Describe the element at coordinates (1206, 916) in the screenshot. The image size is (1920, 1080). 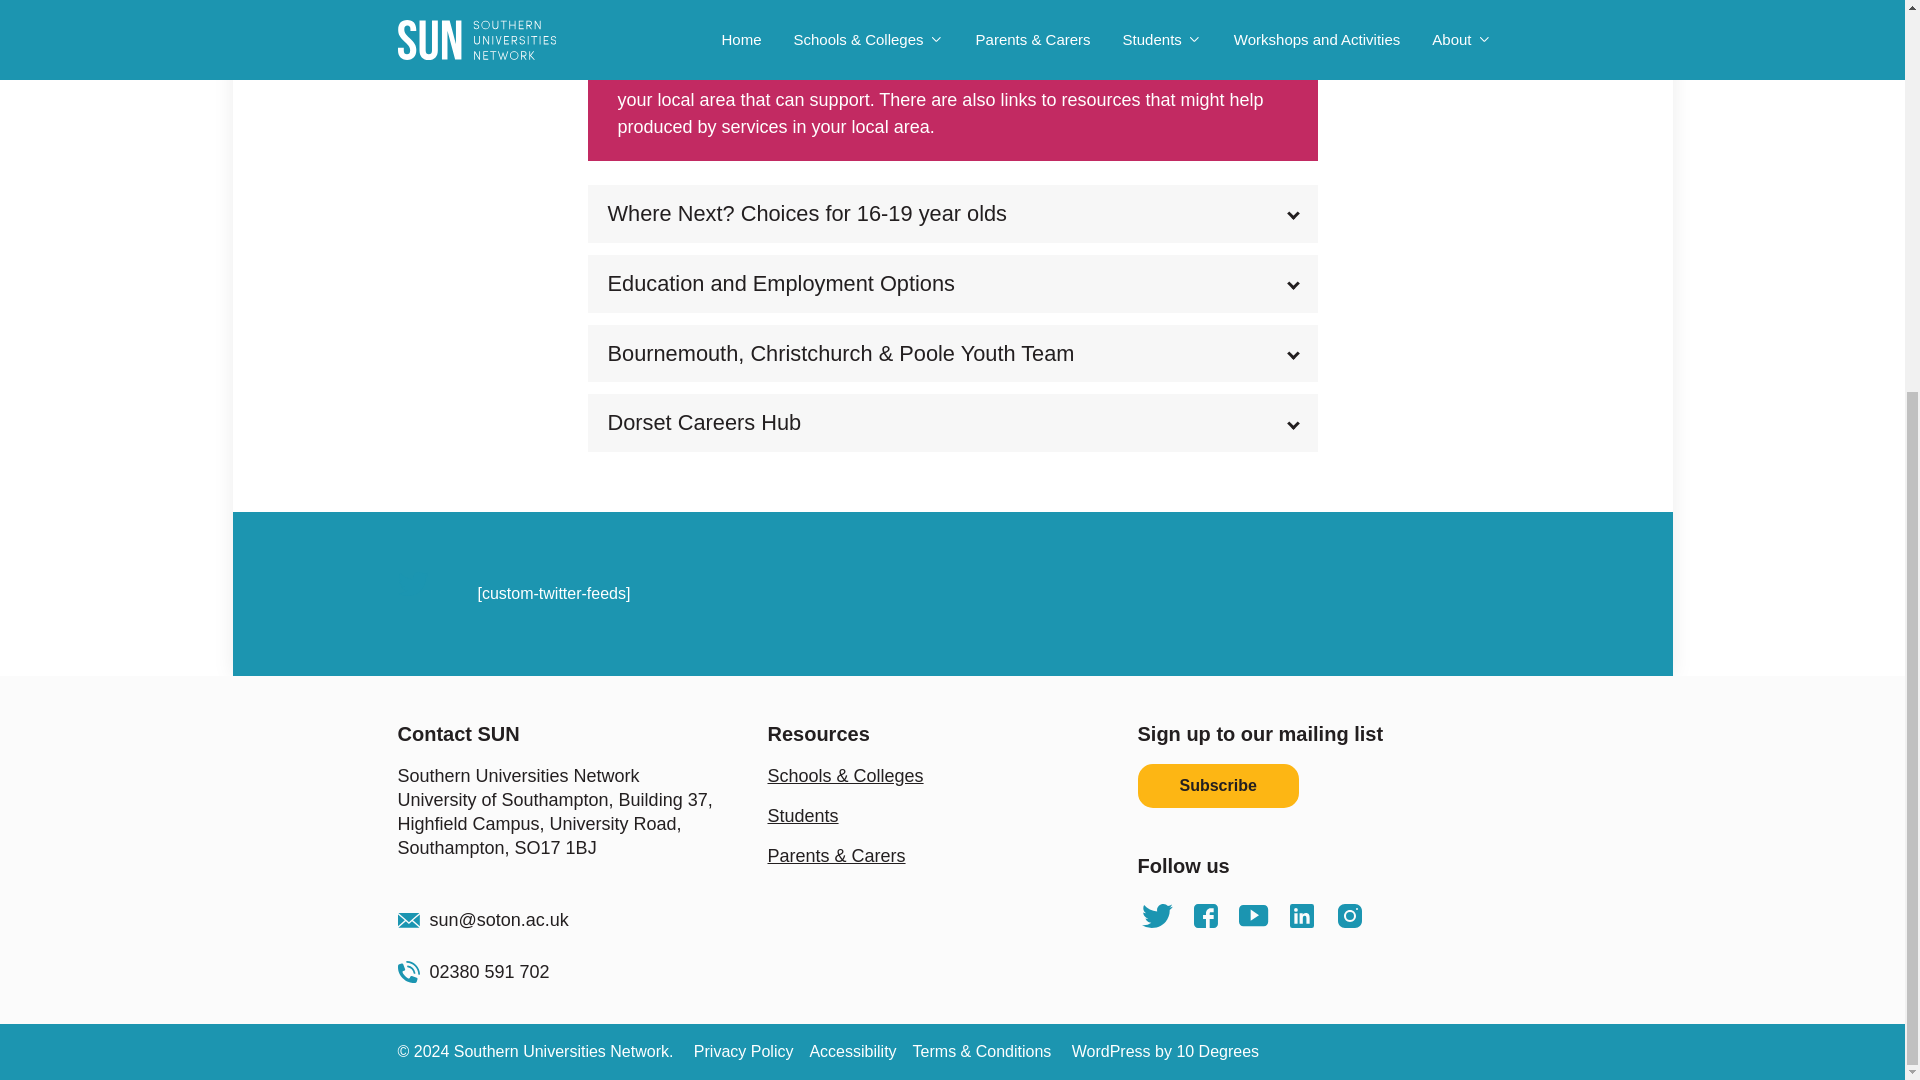
I see `facebook` at that location.